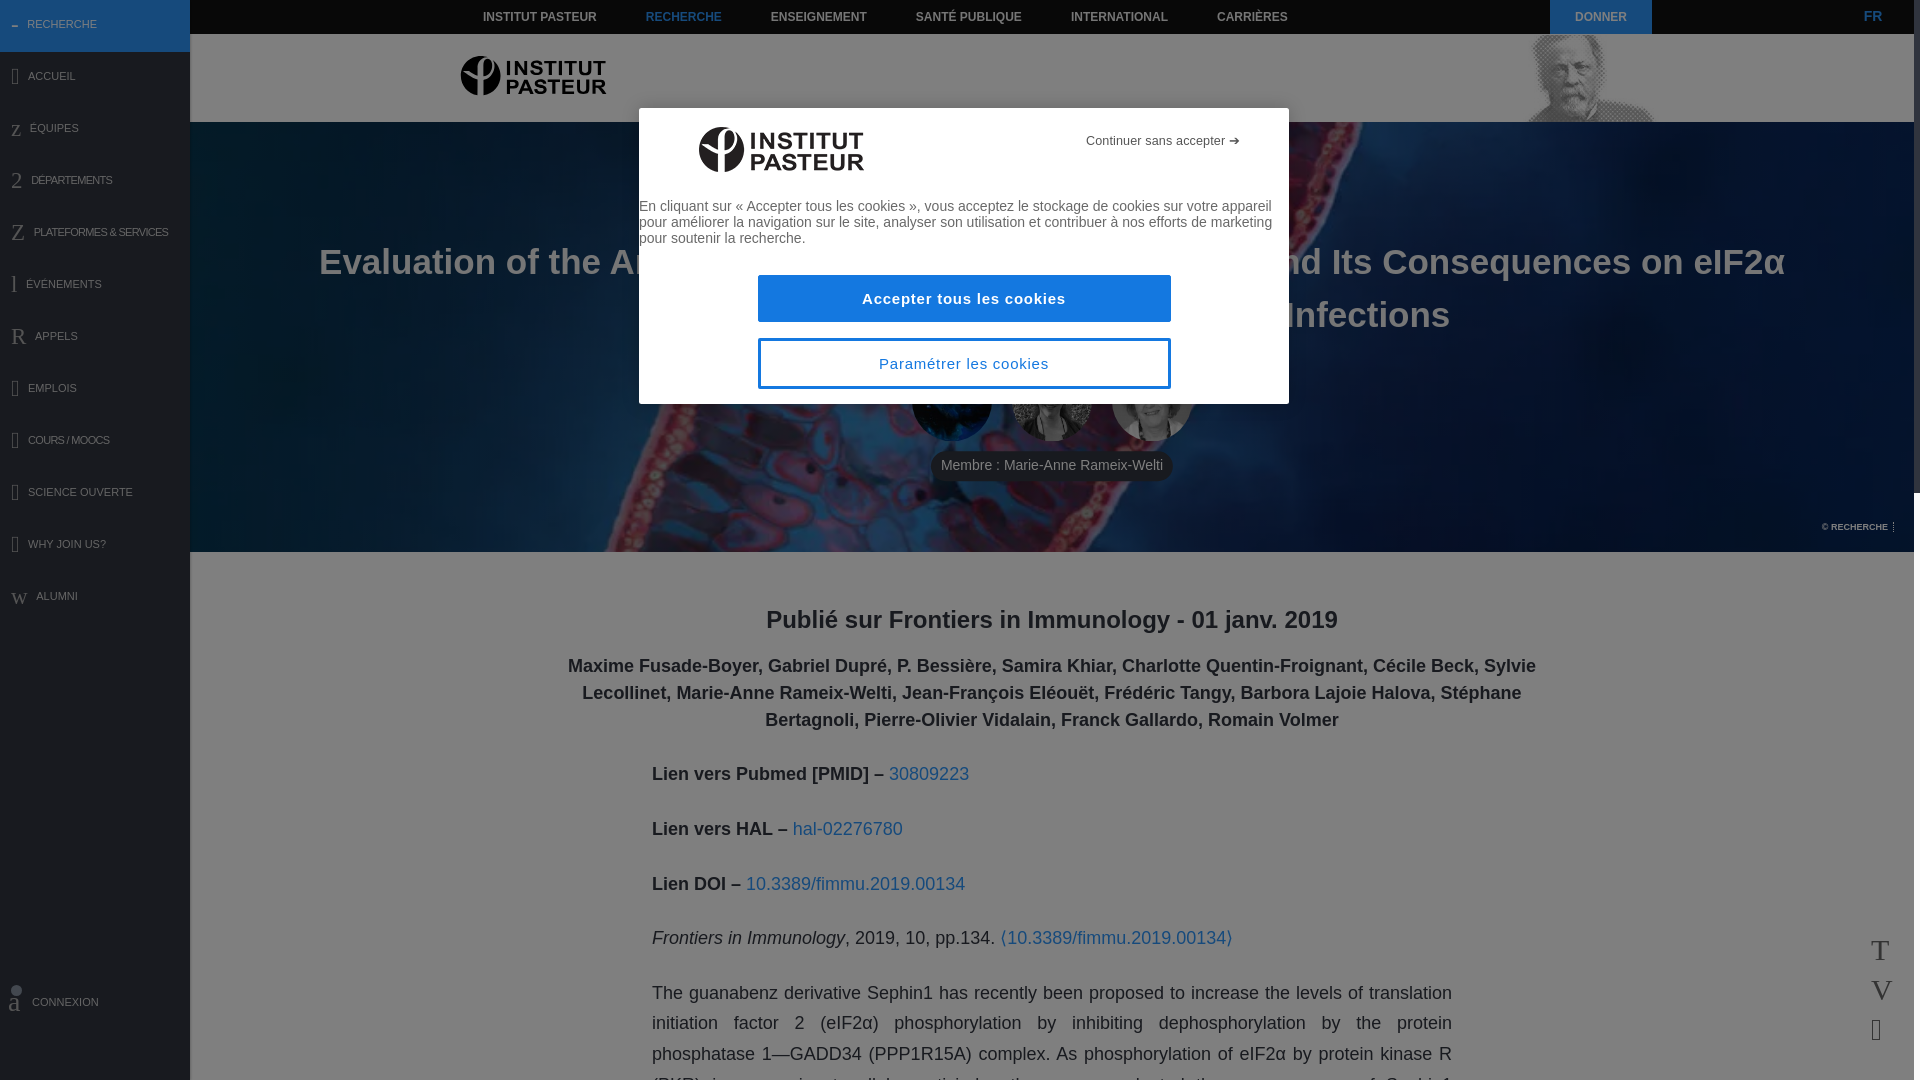 This screenshot has height=1080, width=1920. Describe the element at coordinates (928, 774) in the screenshot. I see `30809223` at that location.